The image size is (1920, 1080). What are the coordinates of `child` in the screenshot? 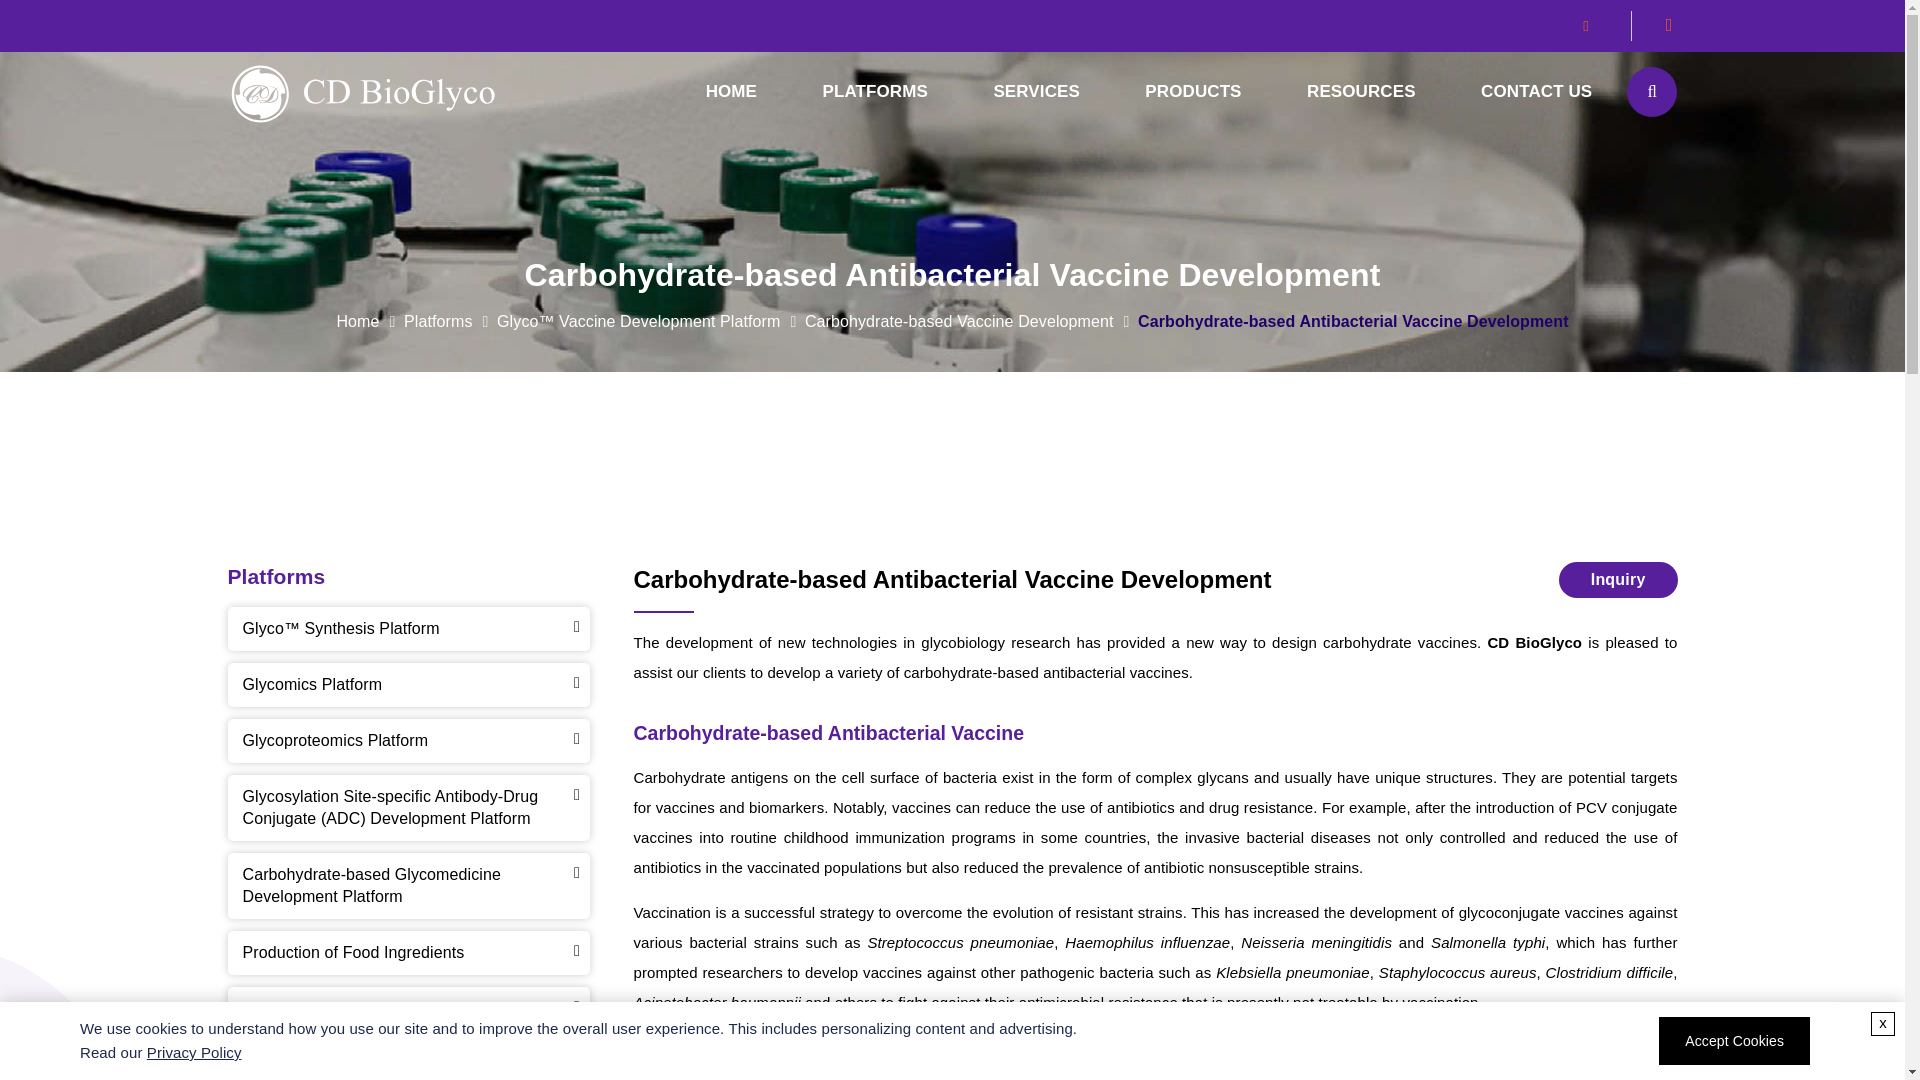 It's located at (1037, 92).